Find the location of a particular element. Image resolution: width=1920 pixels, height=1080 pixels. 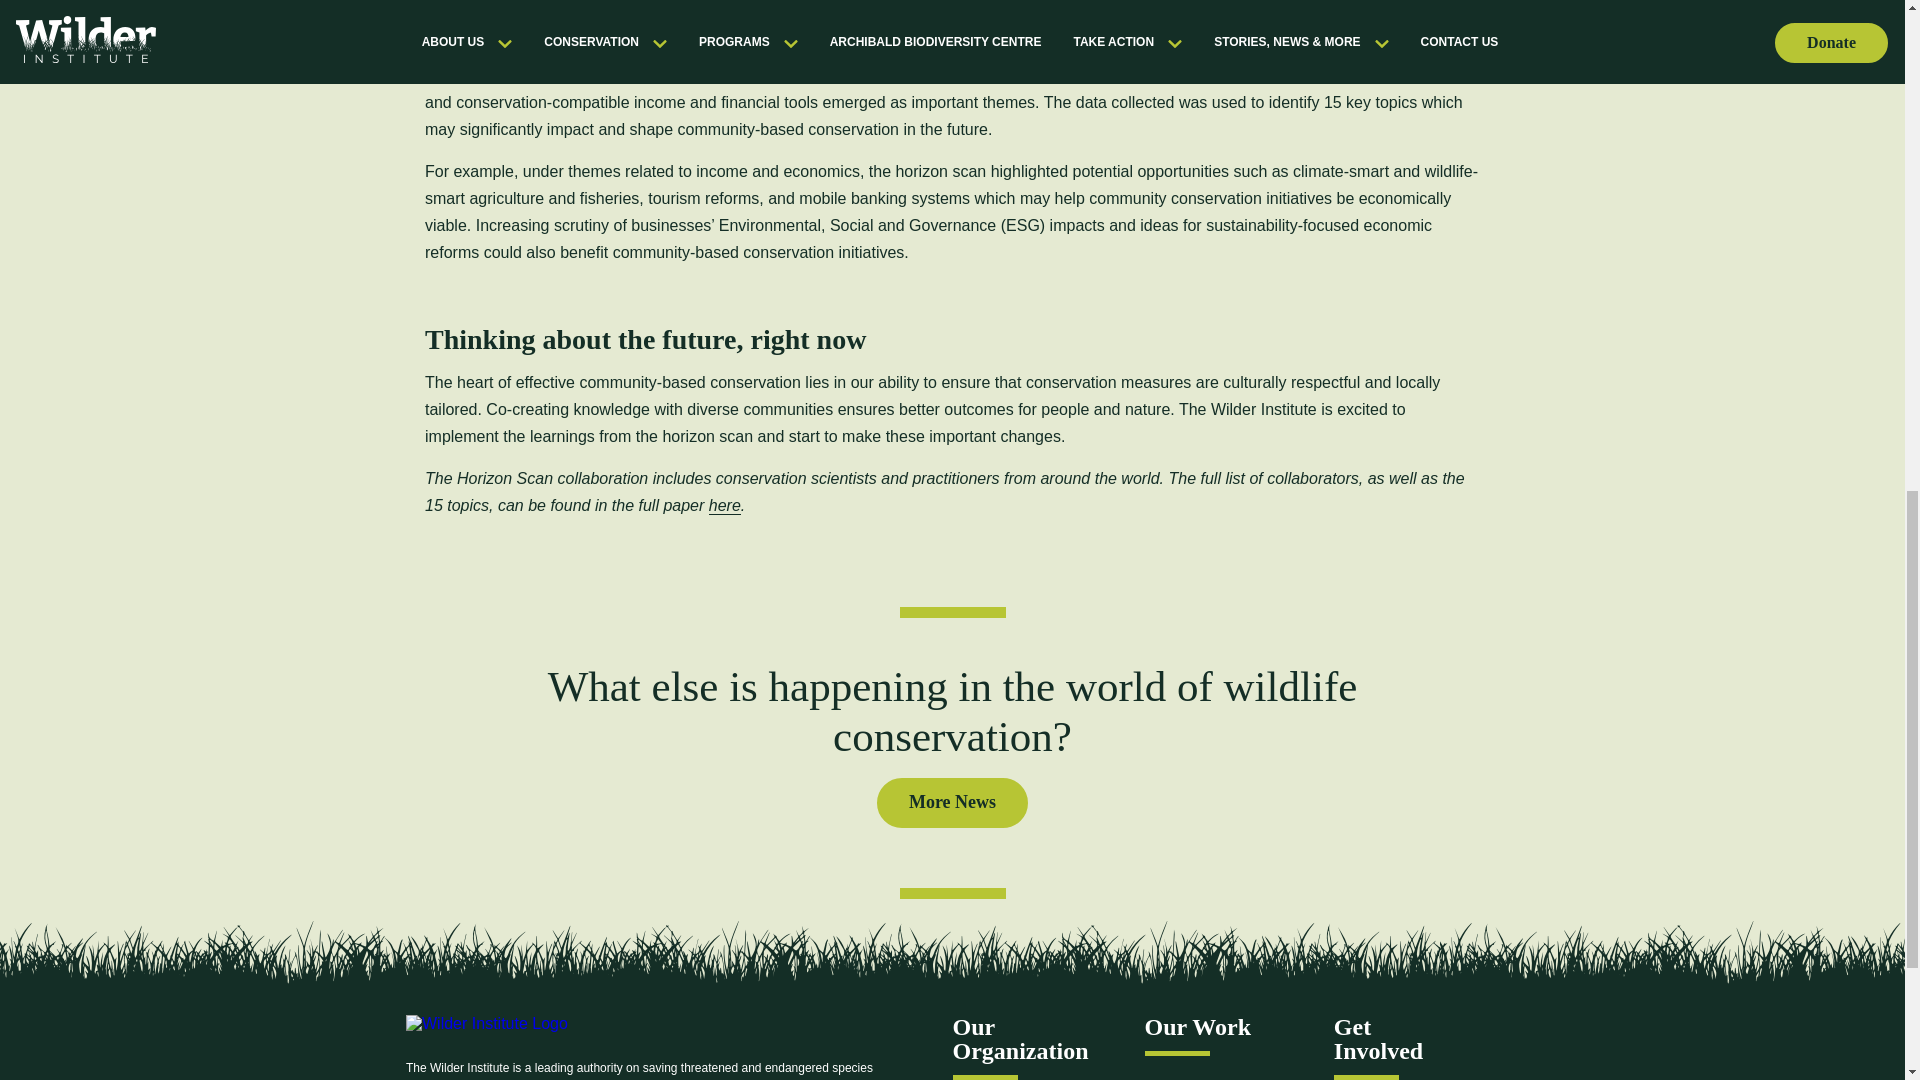

Wilder Homepage is located at coordinates (486, 1036).